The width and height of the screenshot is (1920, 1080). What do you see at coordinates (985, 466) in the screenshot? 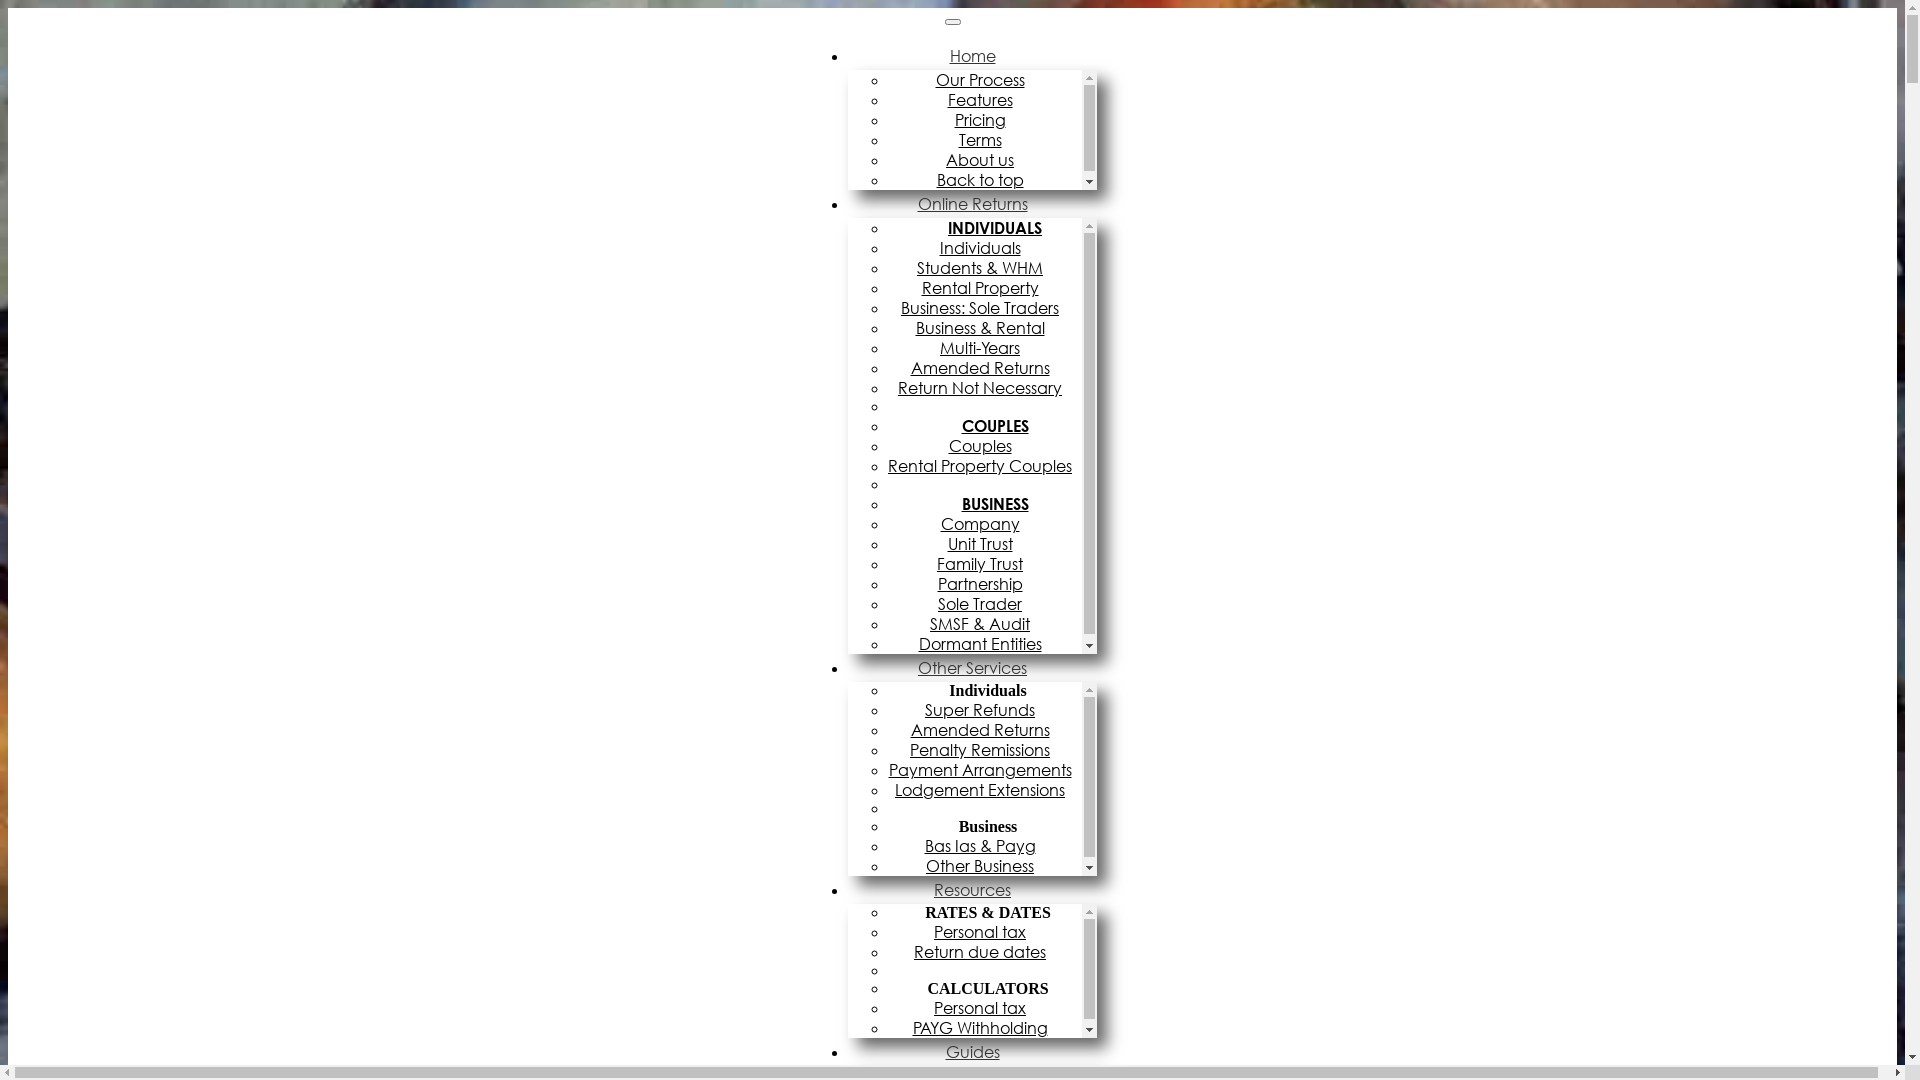
I see `Rental Property Couples` at bounding box center [985, 466].